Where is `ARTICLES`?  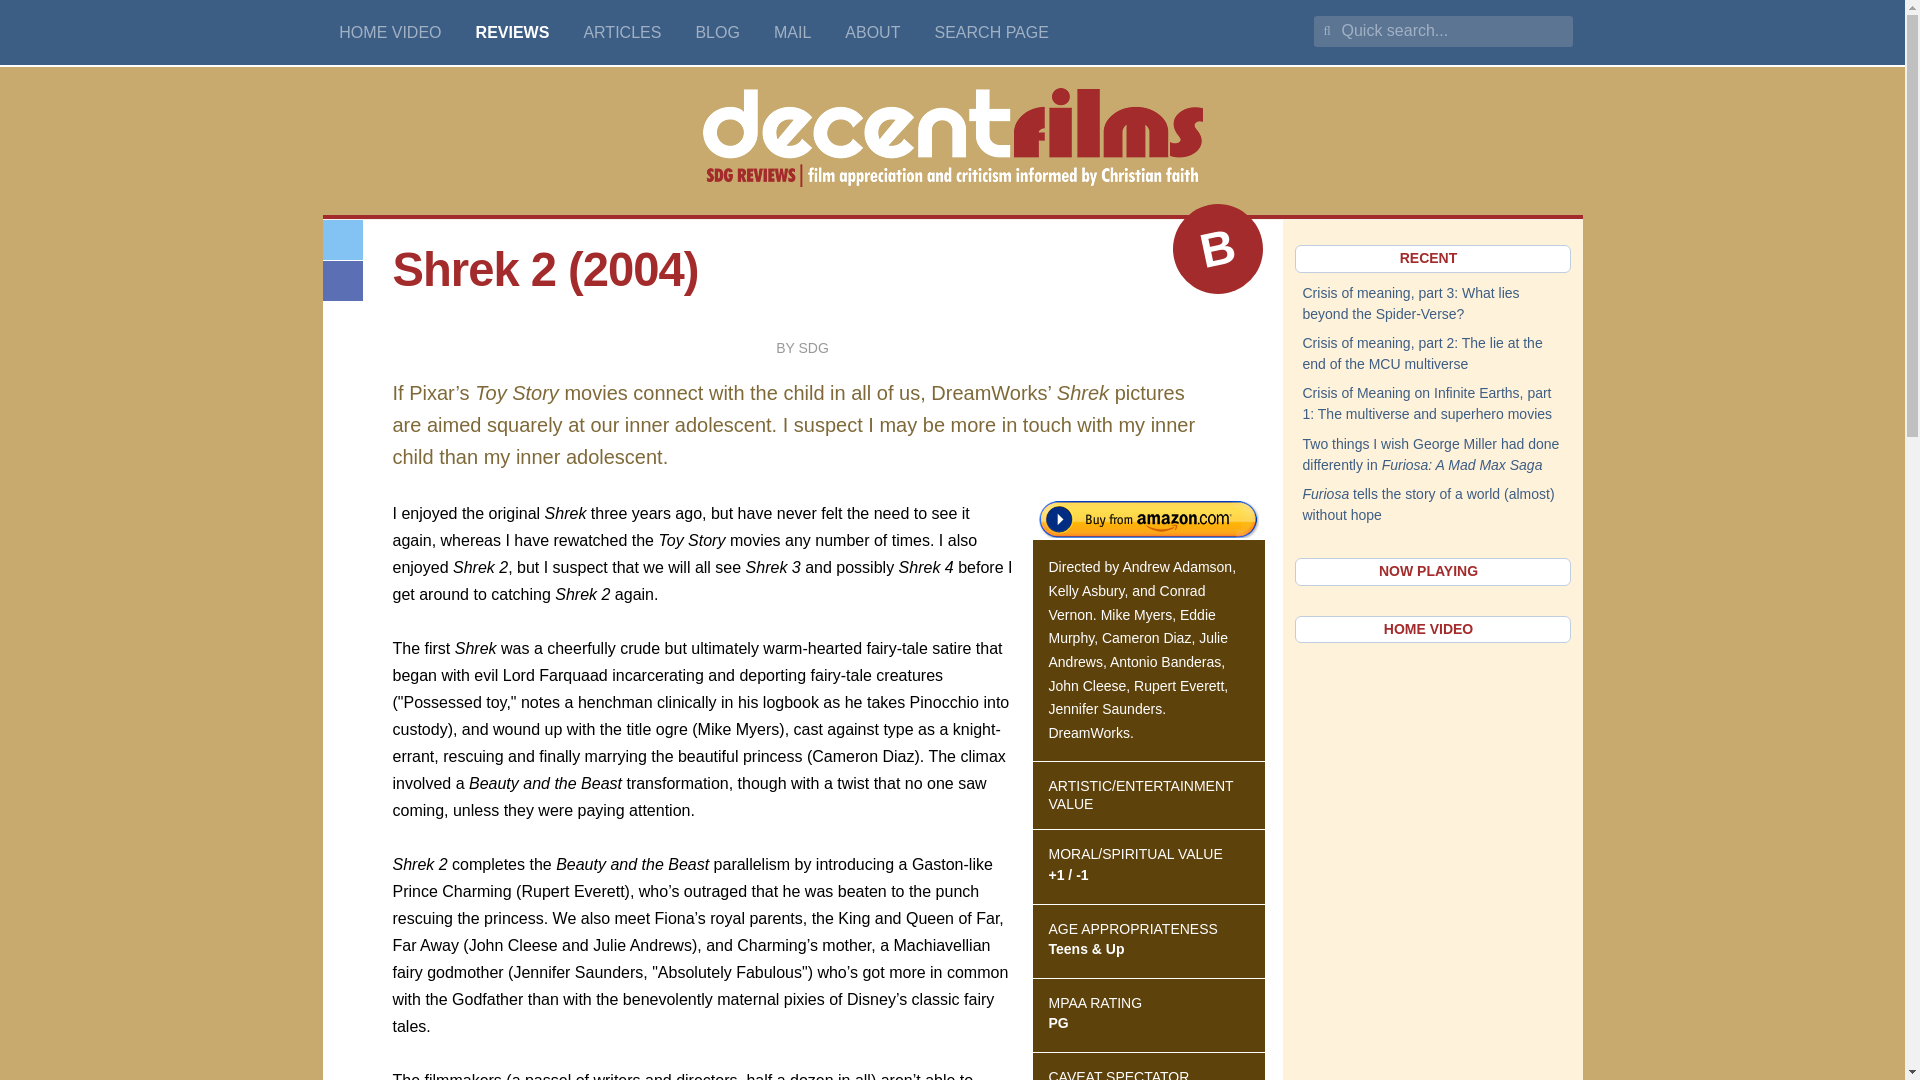
ARTICLES is located at coordinates (622, 32).